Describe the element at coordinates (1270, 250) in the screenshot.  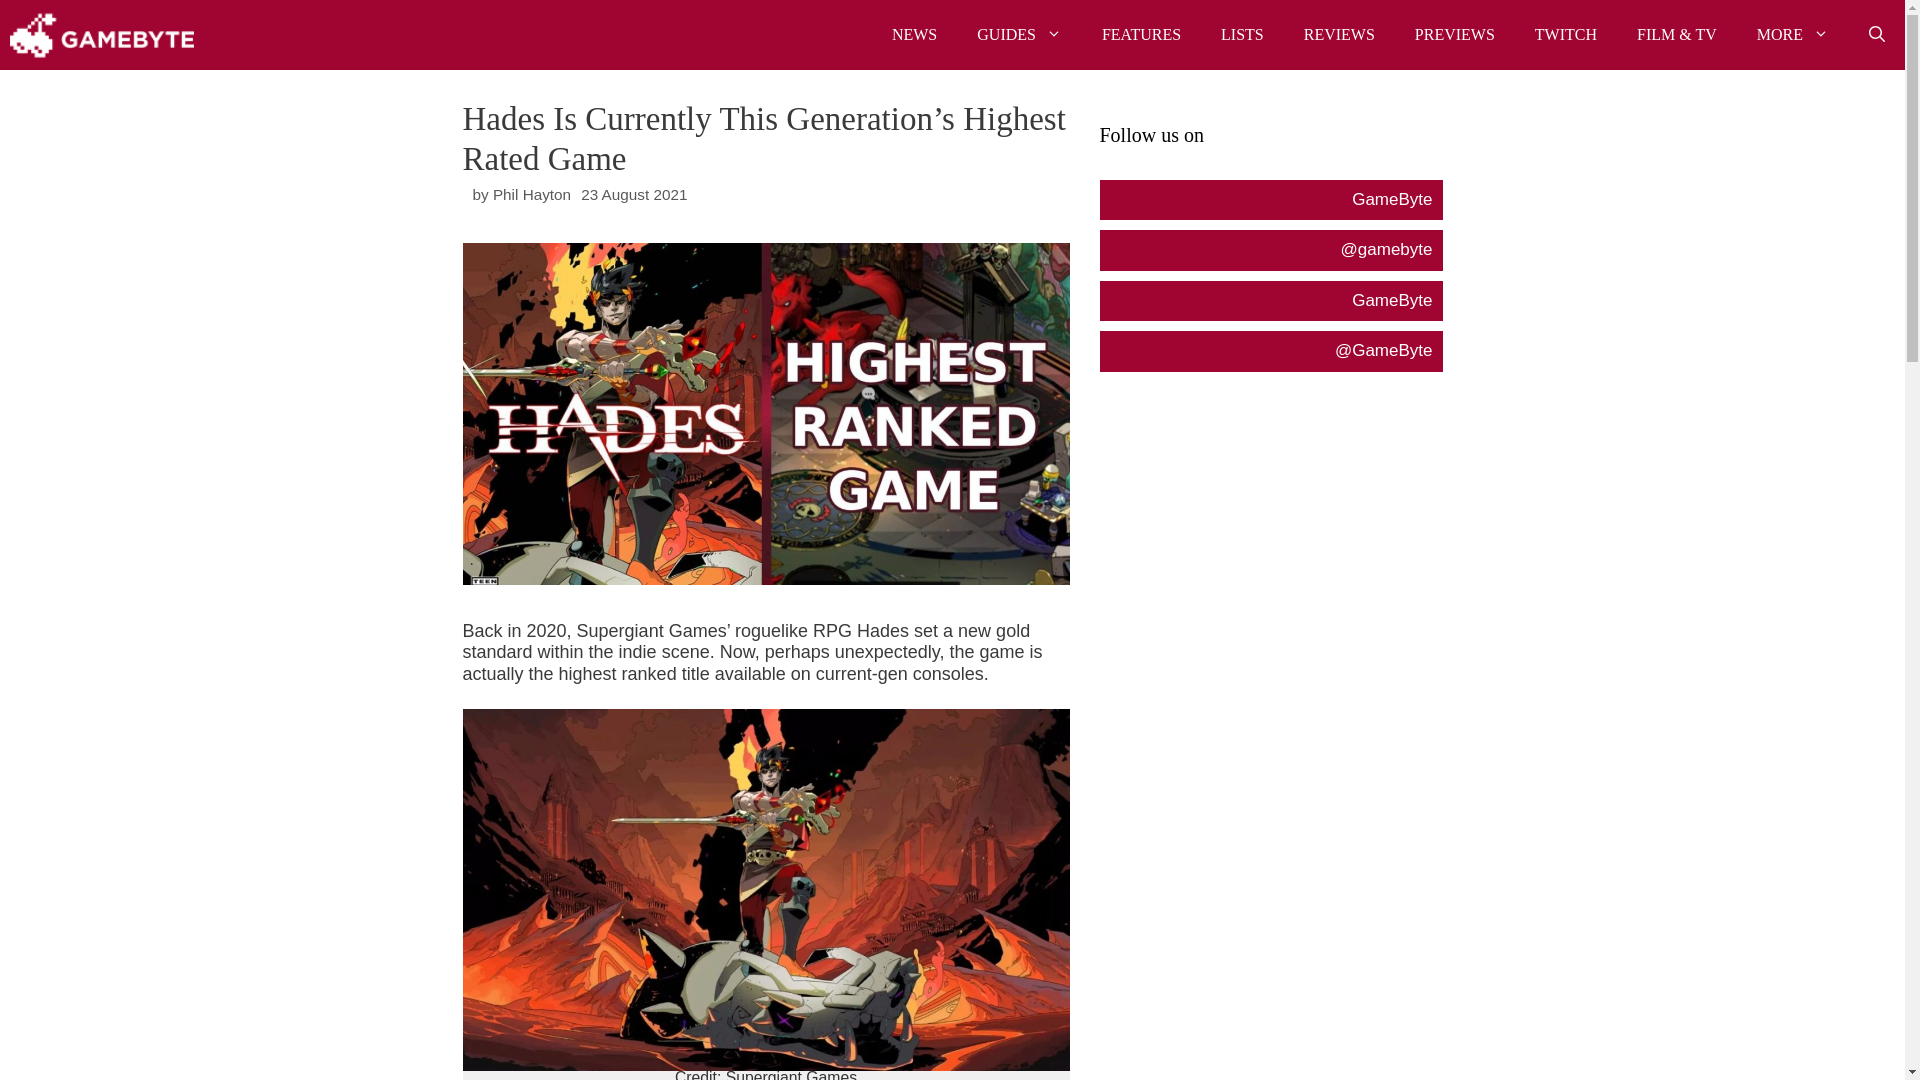
I see `Gamebyte Instagram` at that location.